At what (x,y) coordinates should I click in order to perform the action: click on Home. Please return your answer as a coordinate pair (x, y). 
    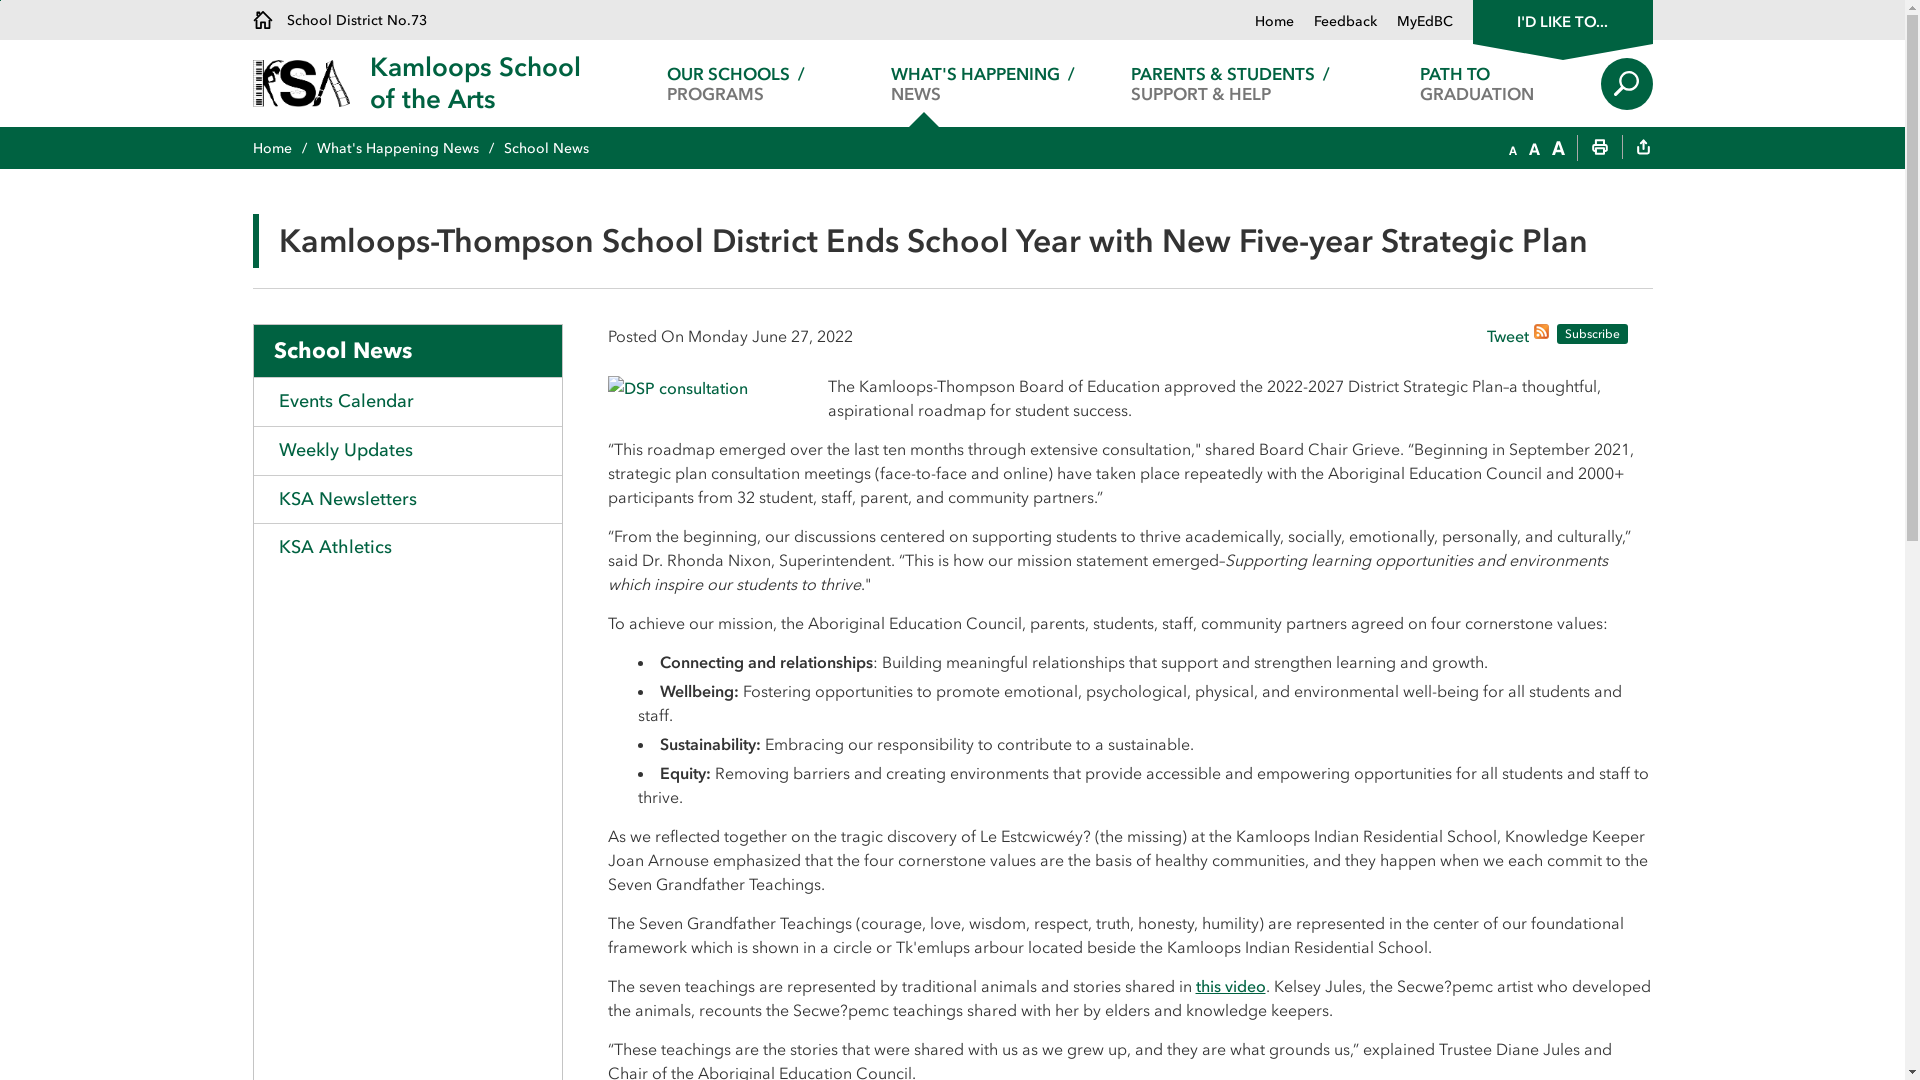
    Looking at the image, I should click on (284, 148).